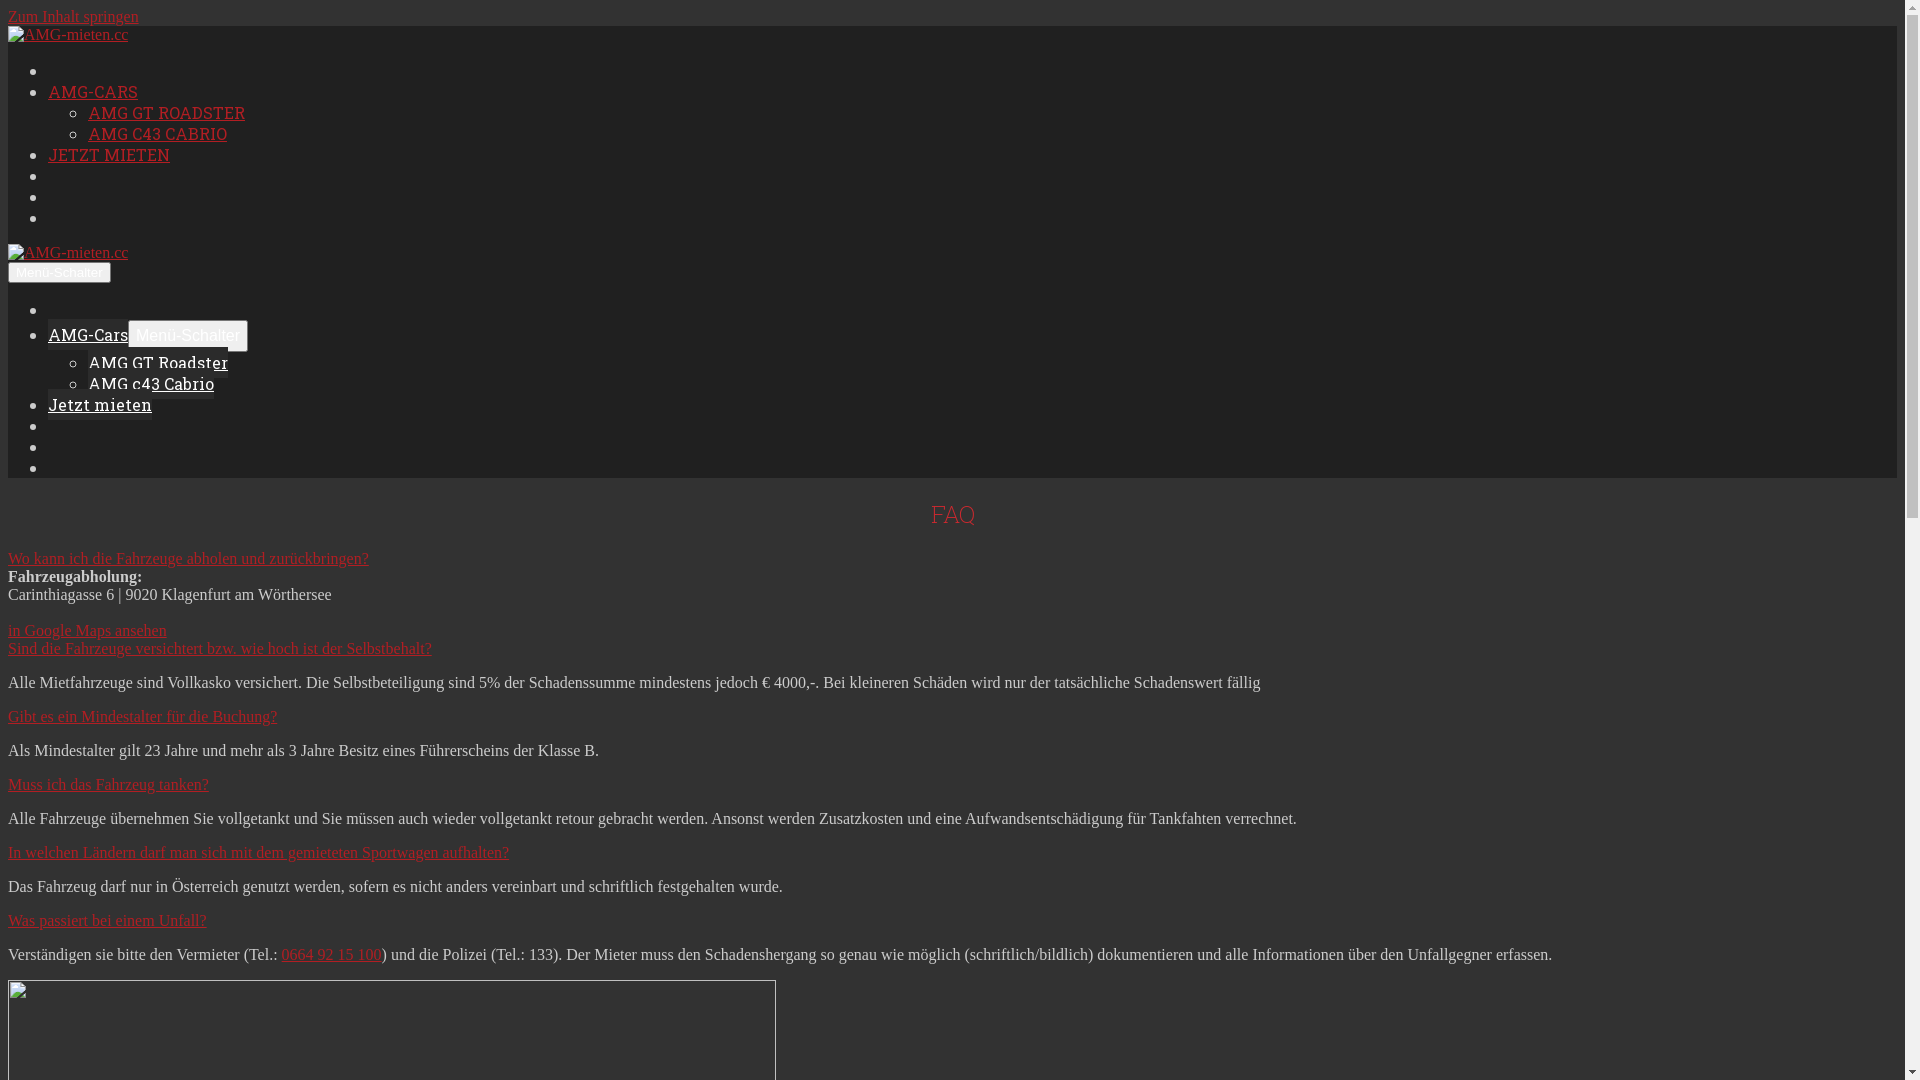 This screenshot has width=1920, height=1080. I want to click on 0664 92 15 100, so click(332, 954).